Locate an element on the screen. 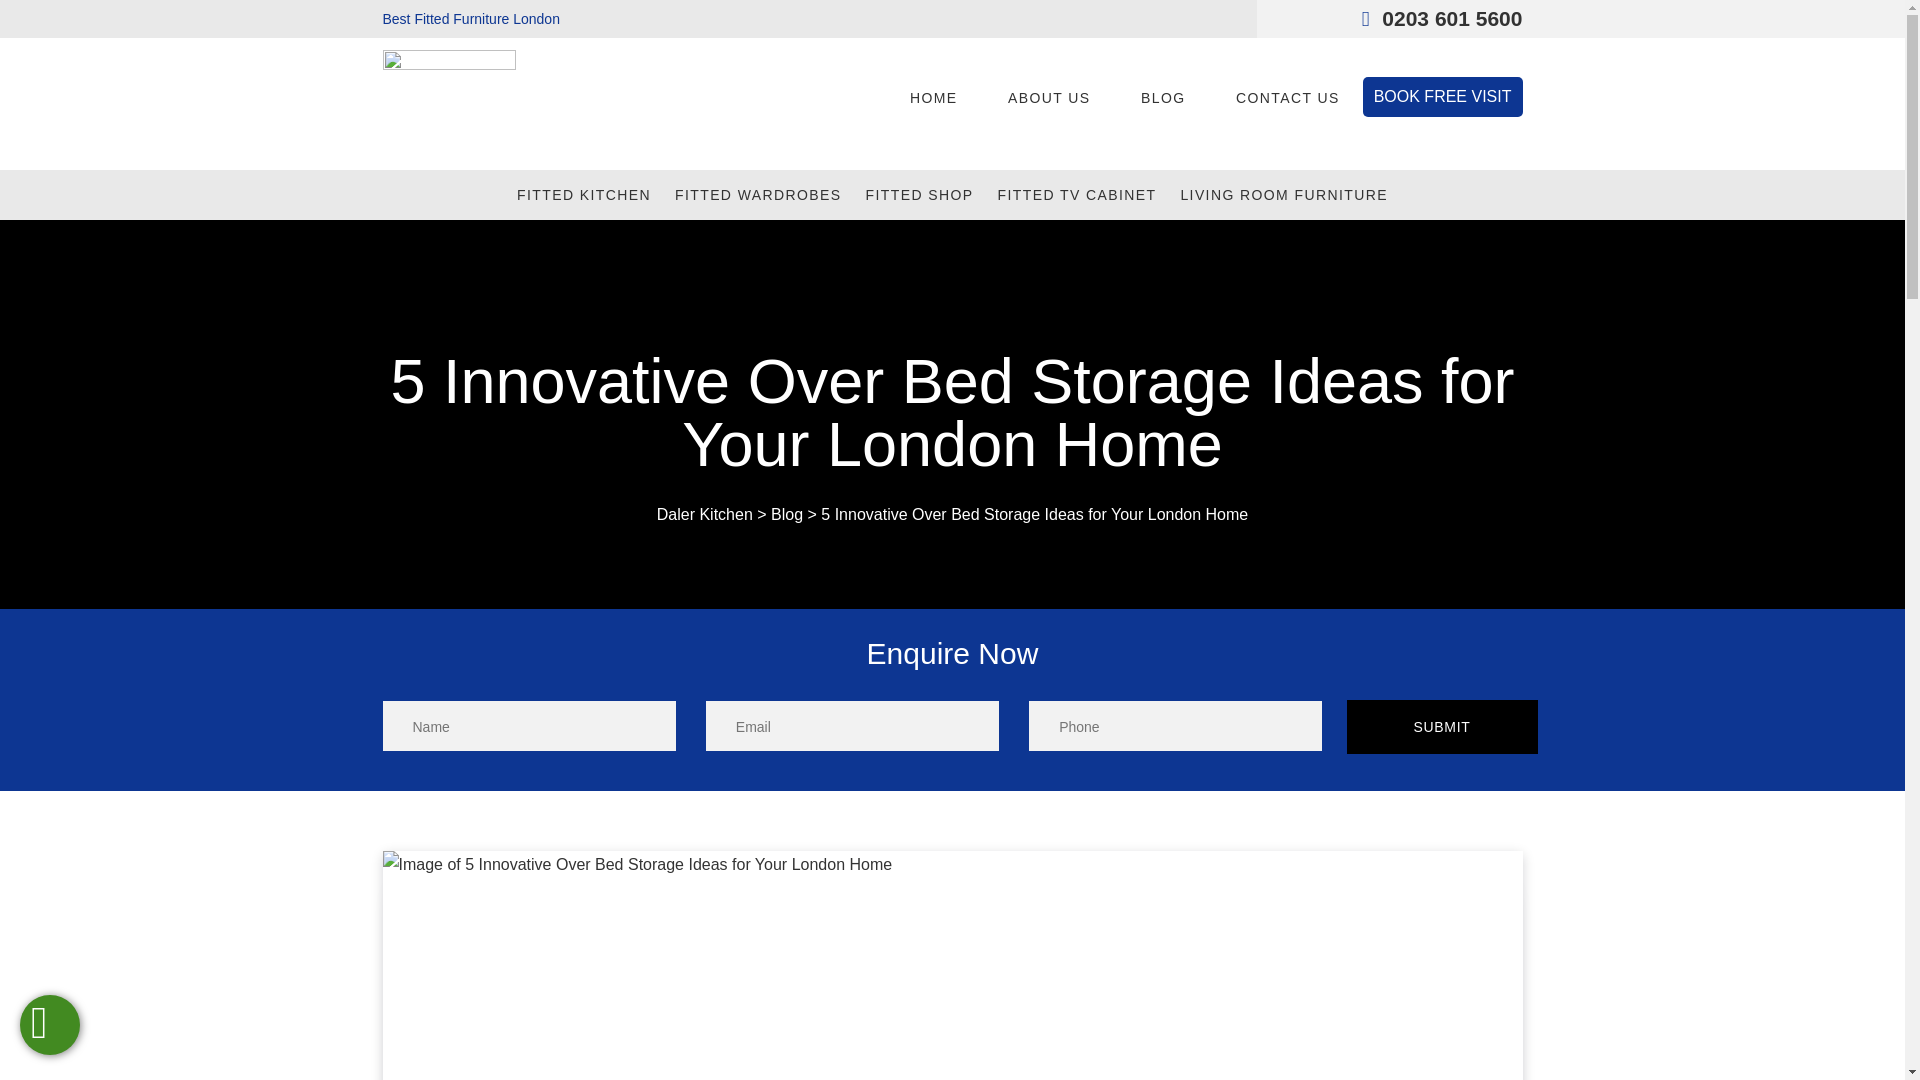 This screenshot has height=1080, width=1920. Go to Blog. is located at coordinates (786, 514).